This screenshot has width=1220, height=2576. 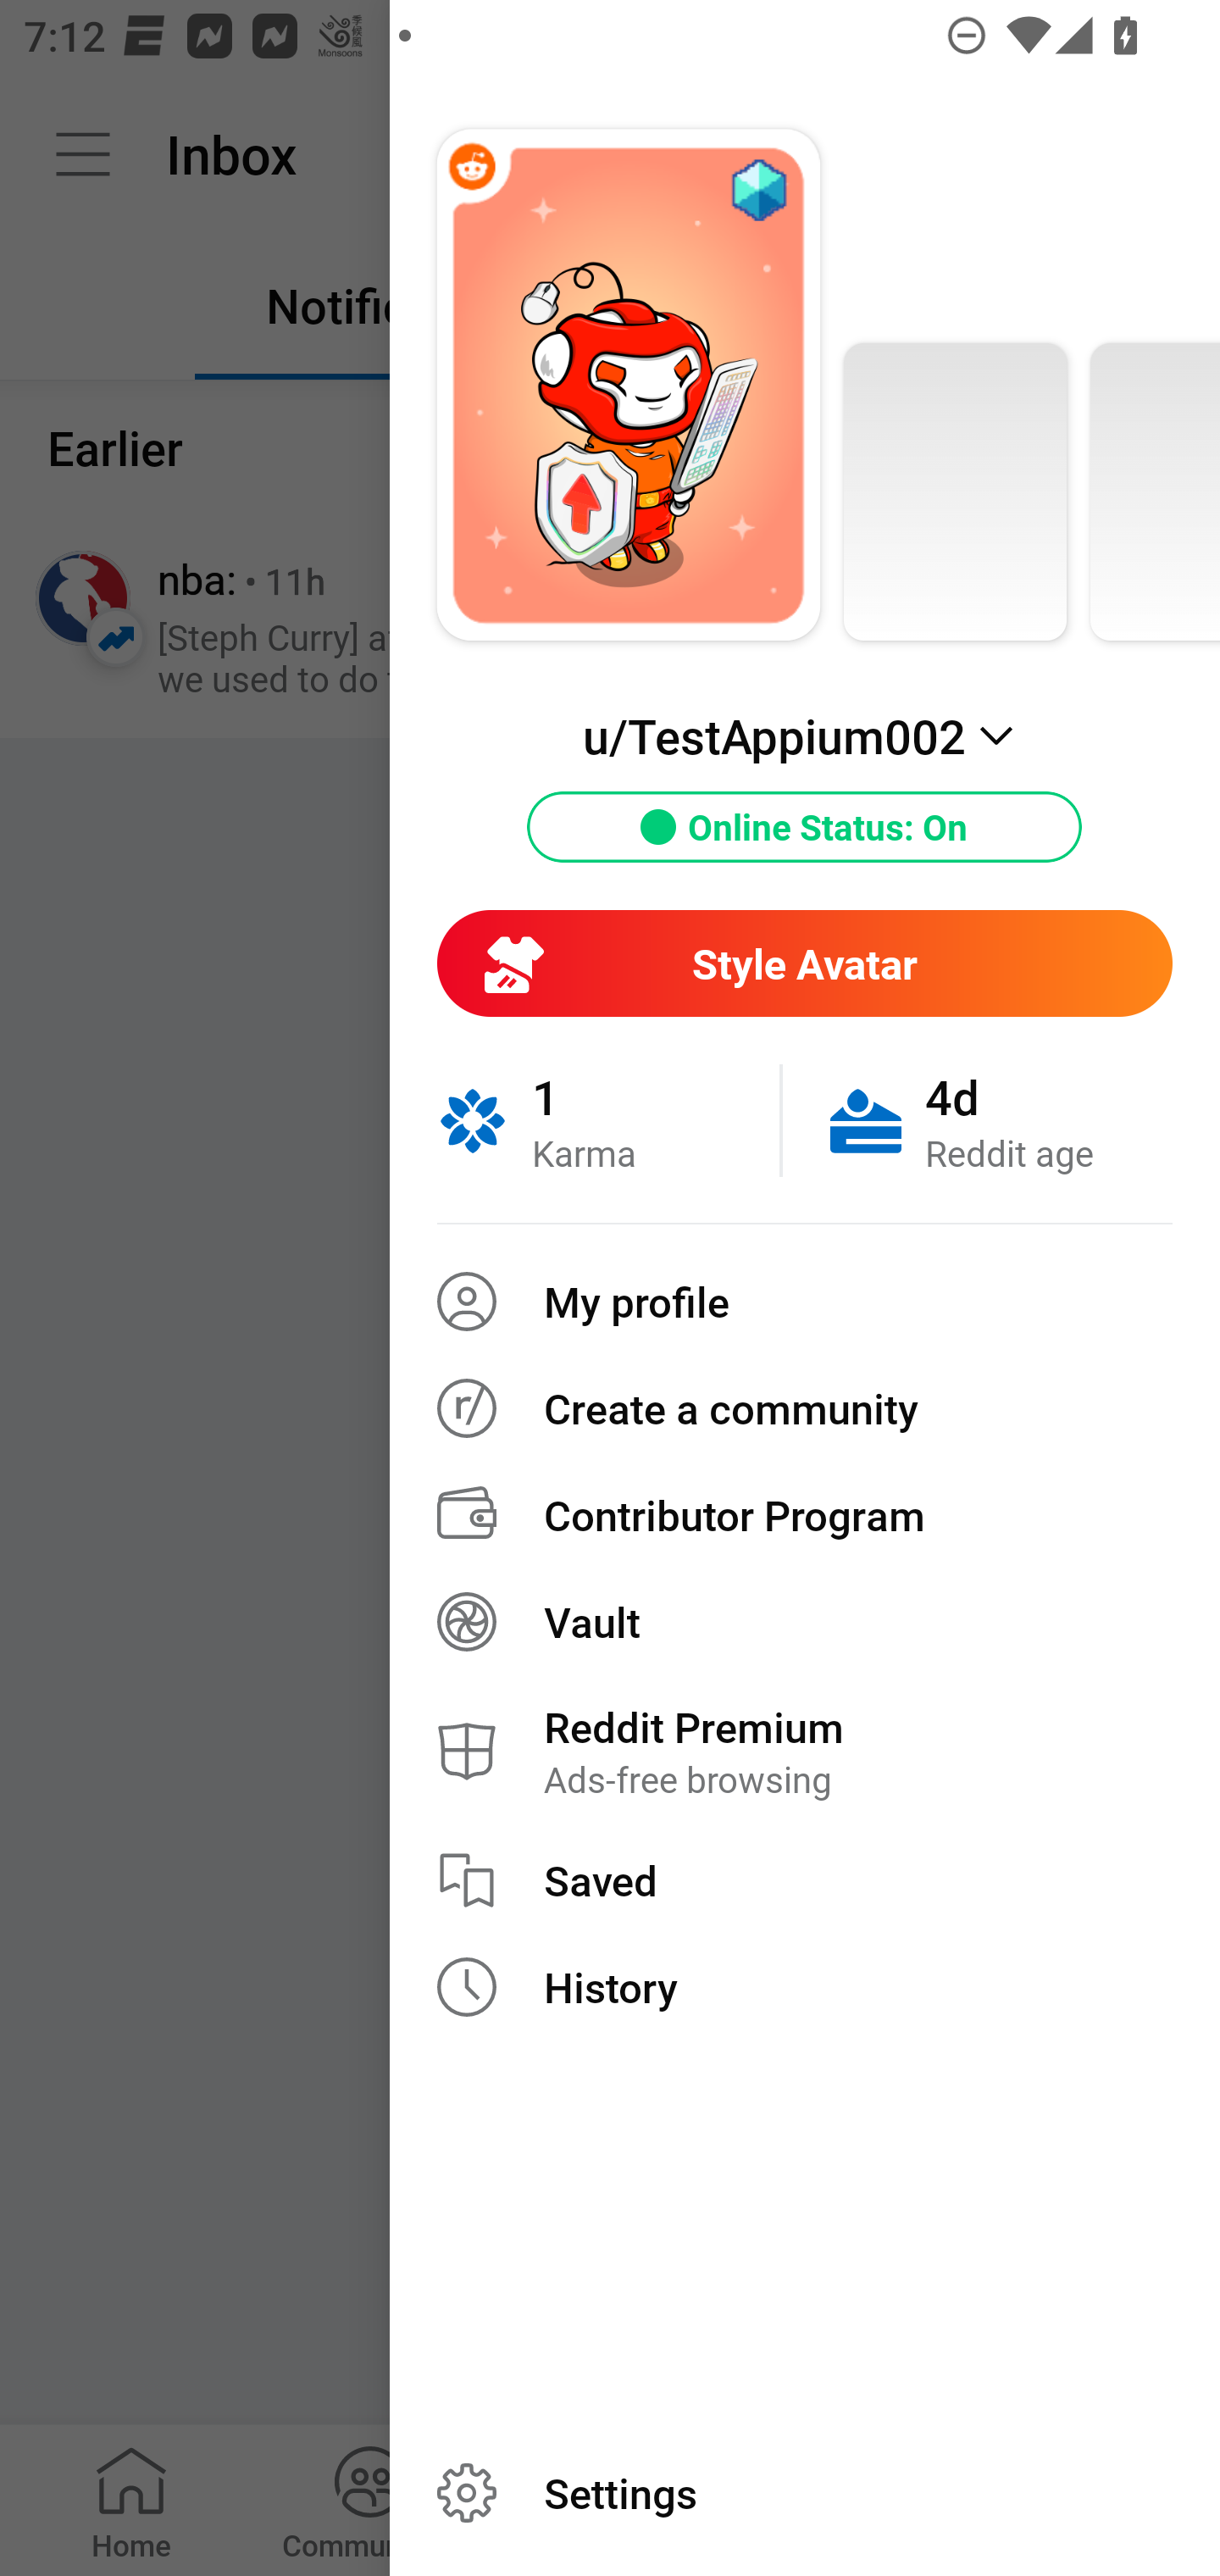 What do you see at coordinates (804, 736) in the screenshot?
I see `u/TestAppium002` at bounding box center [804, 736].